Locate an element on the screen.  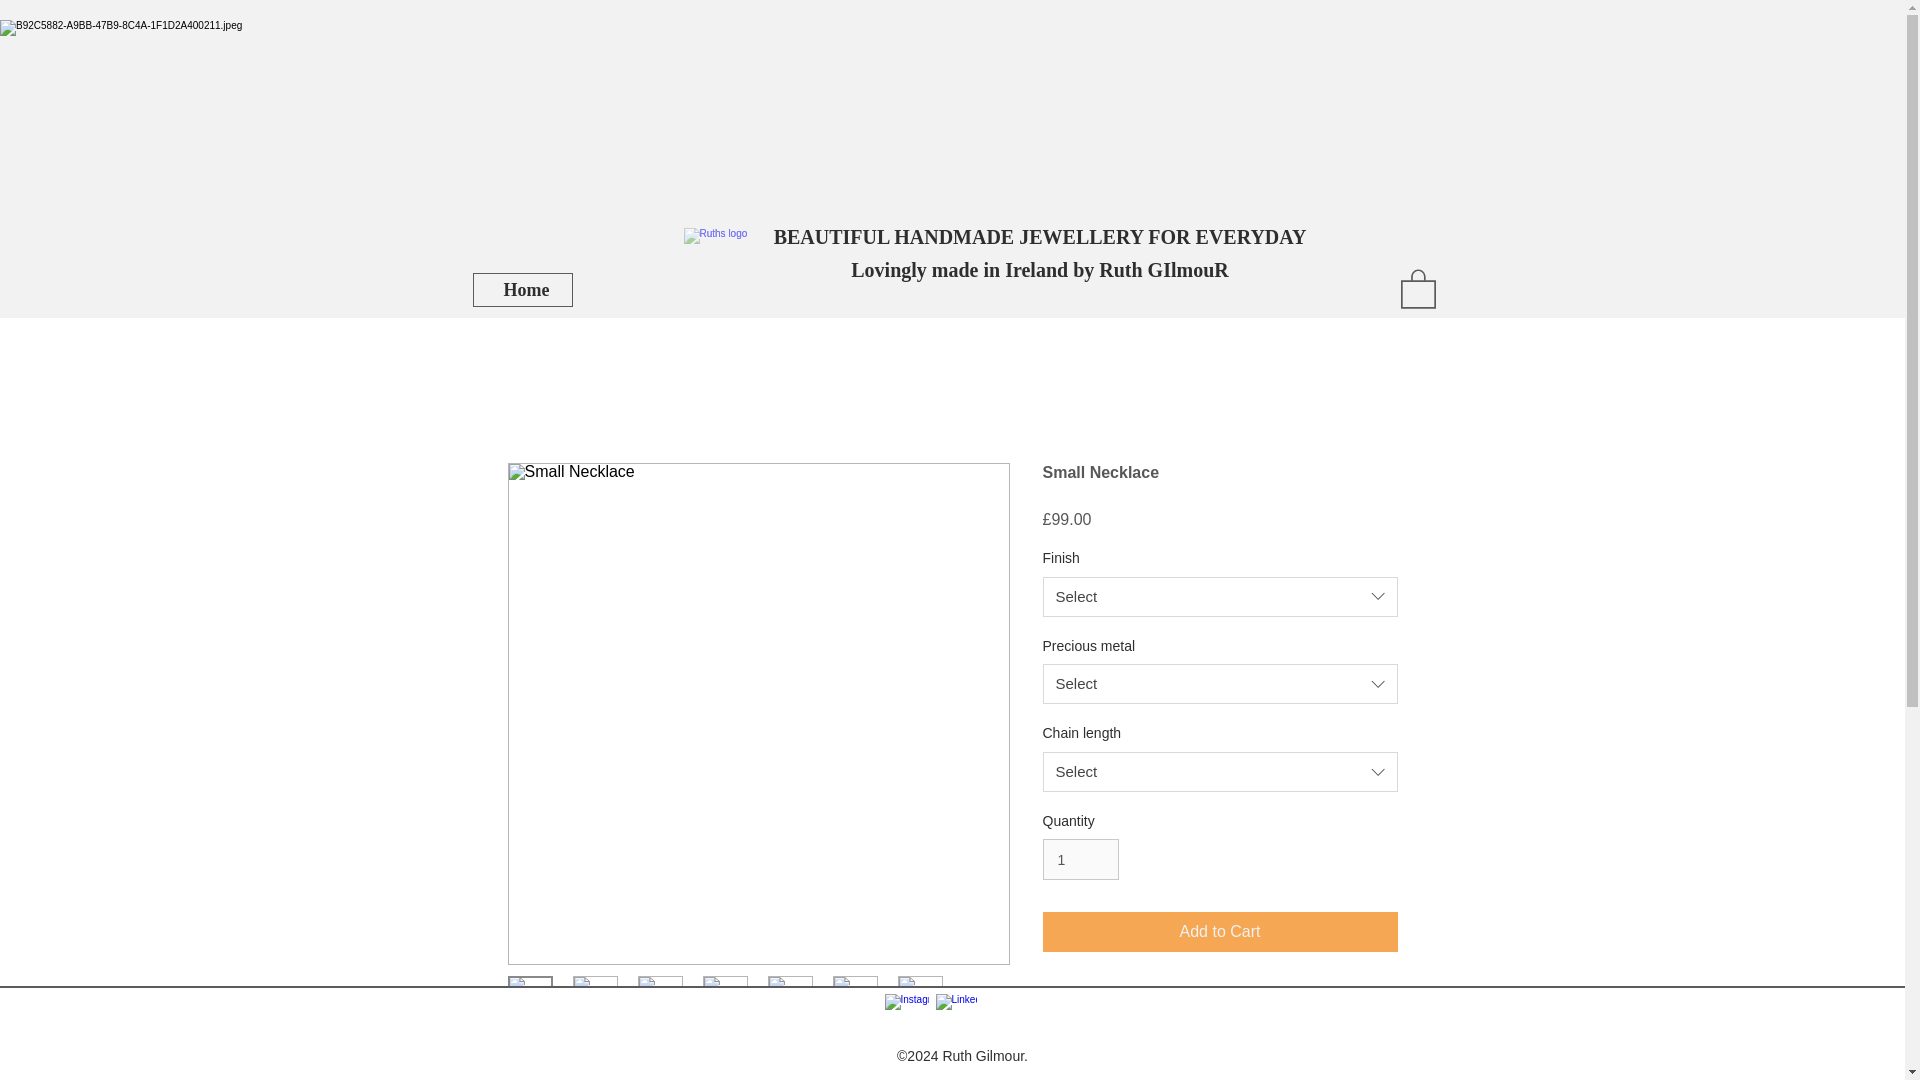
Select is located at coordinates (1220, 596).